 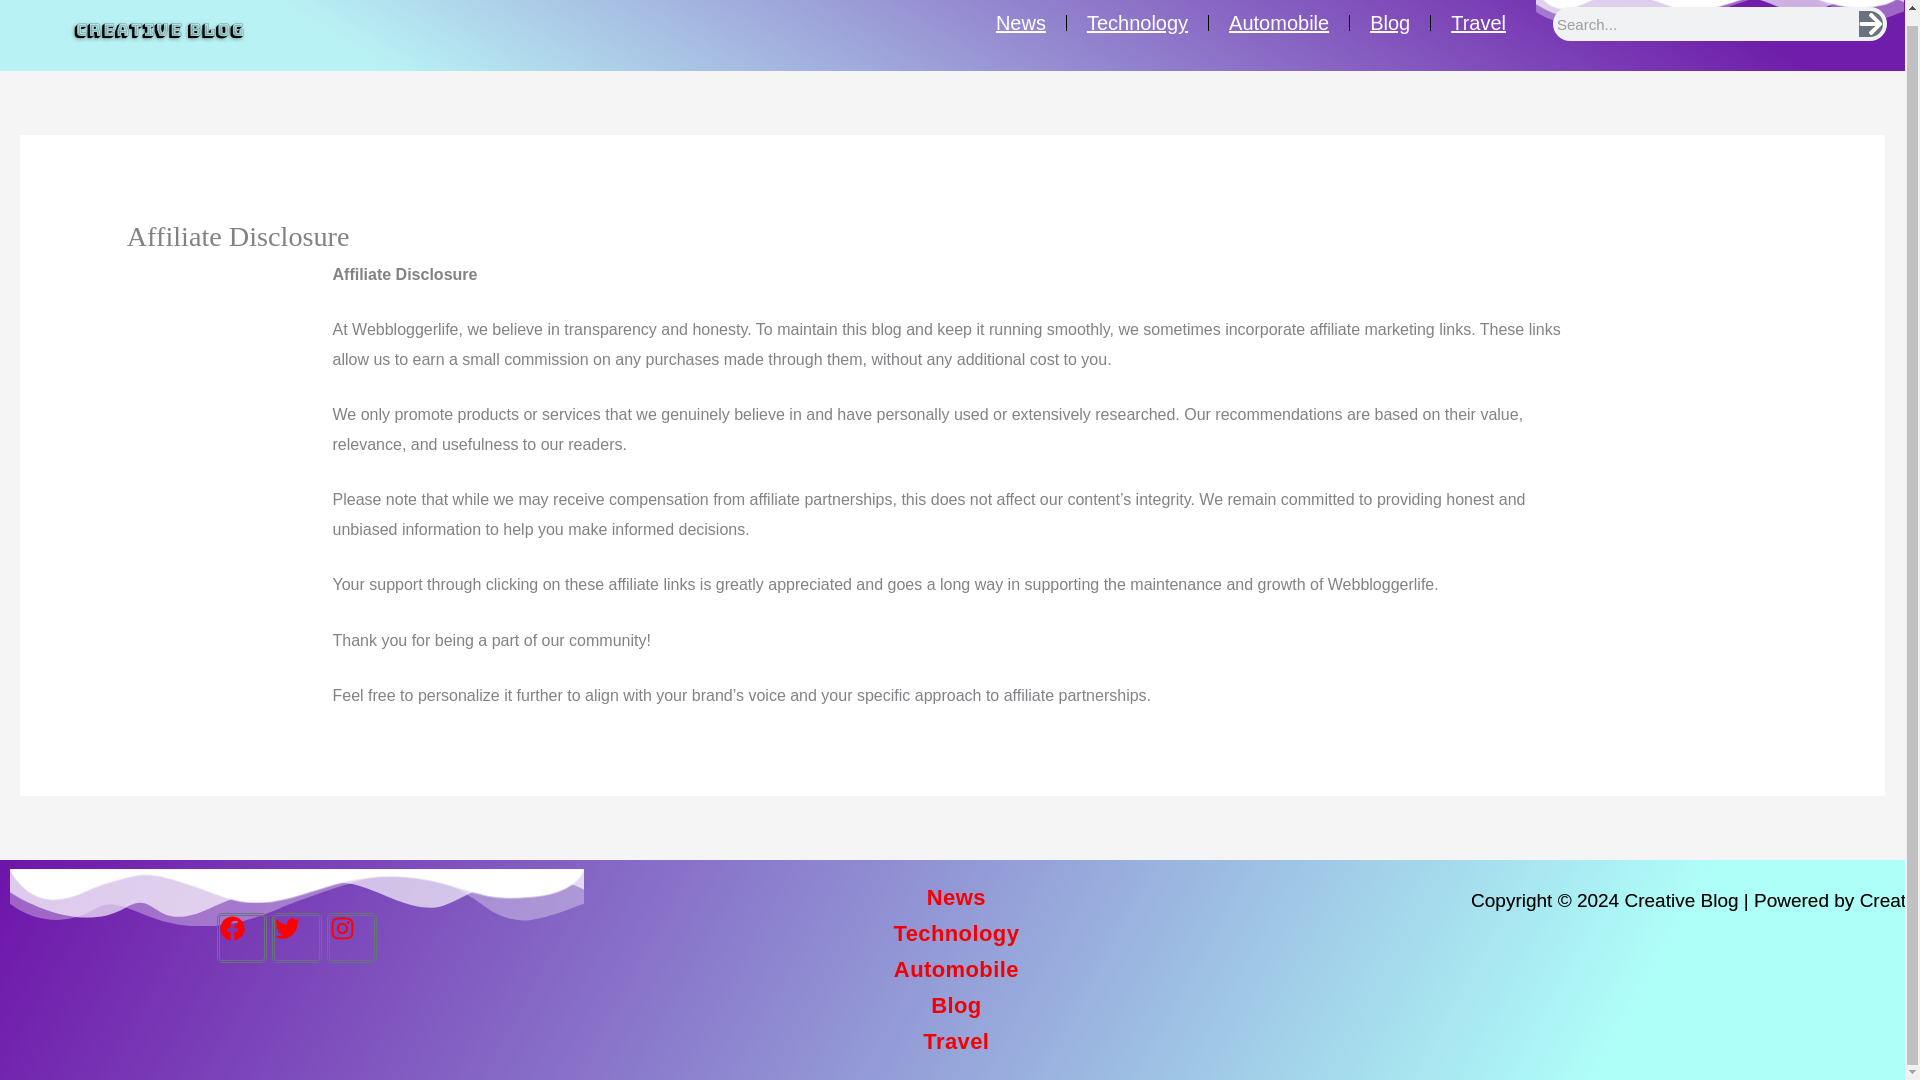 I want to click on Travel, so click(x=1375, y=36).